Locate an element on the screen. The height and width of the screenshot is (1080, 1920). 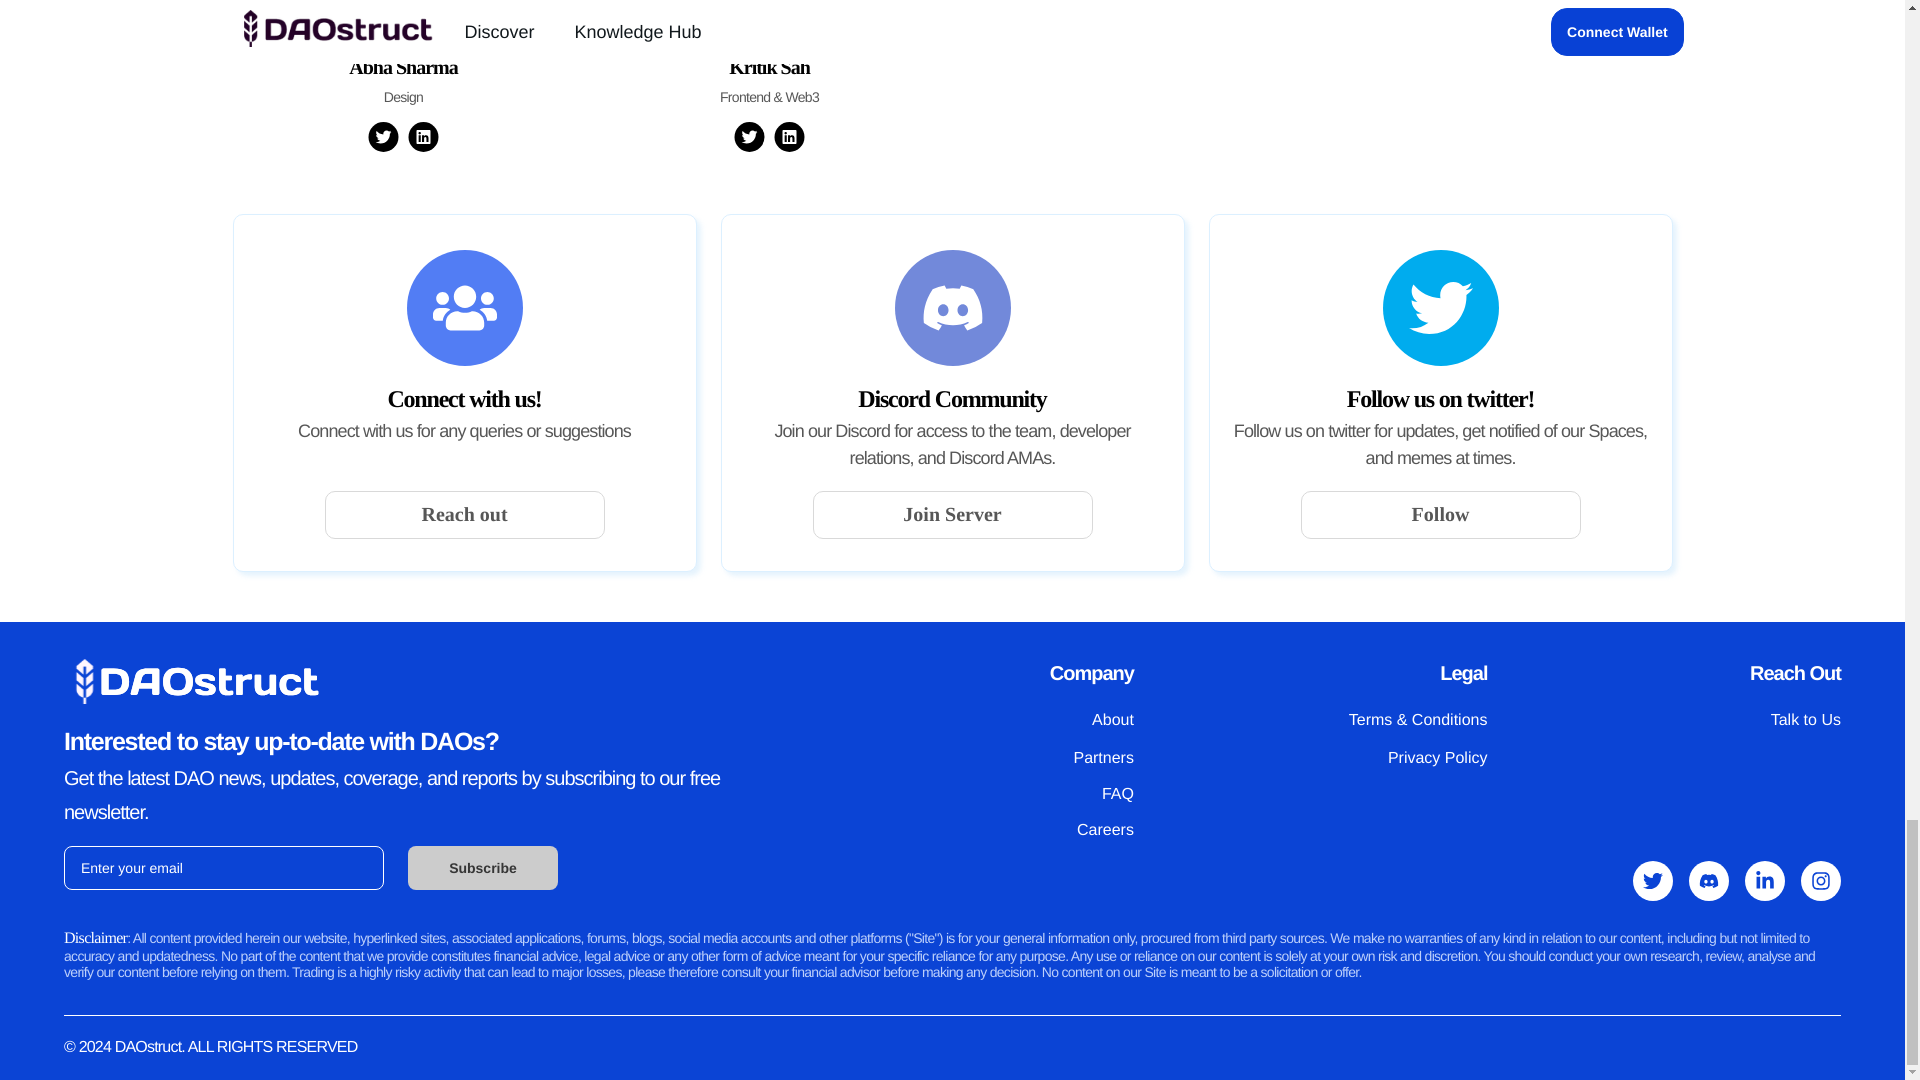
Follow is located at coordinates (1440, 514).